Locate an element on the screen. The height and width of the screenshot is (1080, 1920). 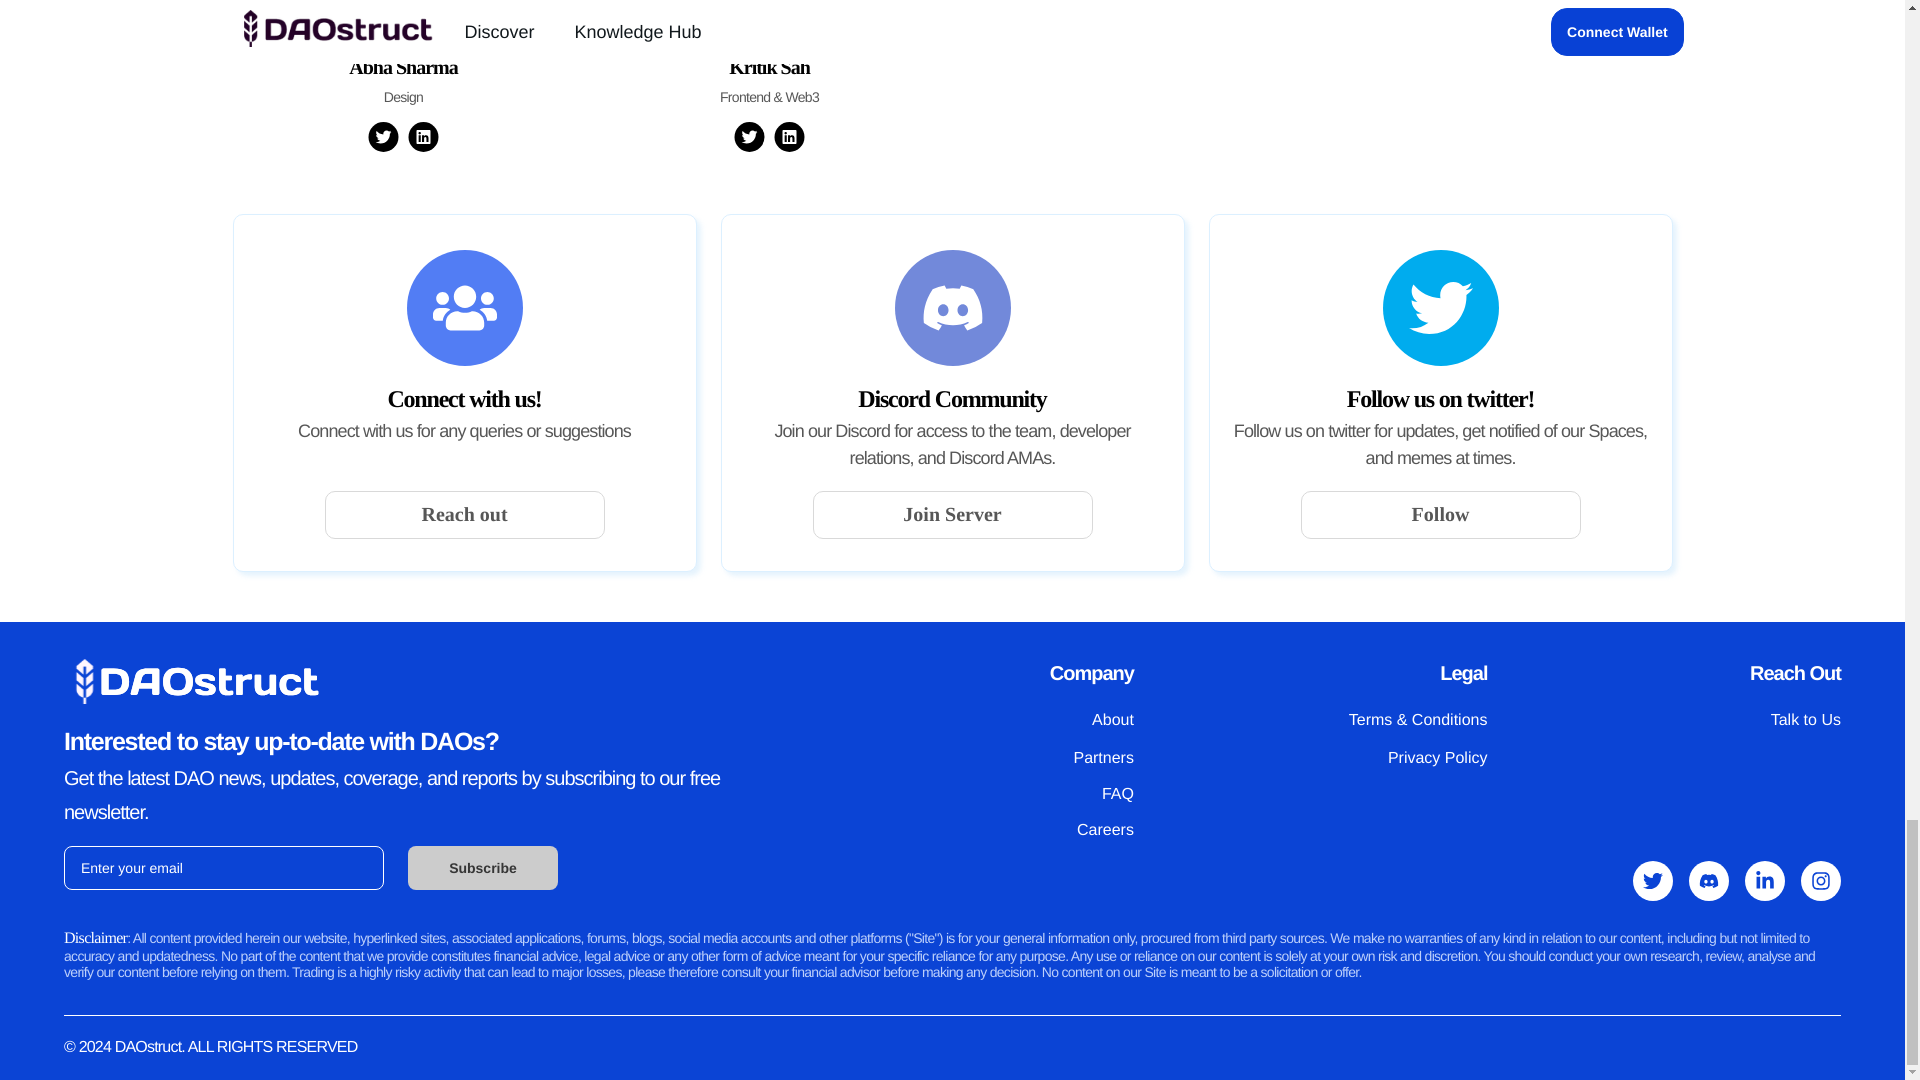
Follow is located at coordinates (1440, 514).